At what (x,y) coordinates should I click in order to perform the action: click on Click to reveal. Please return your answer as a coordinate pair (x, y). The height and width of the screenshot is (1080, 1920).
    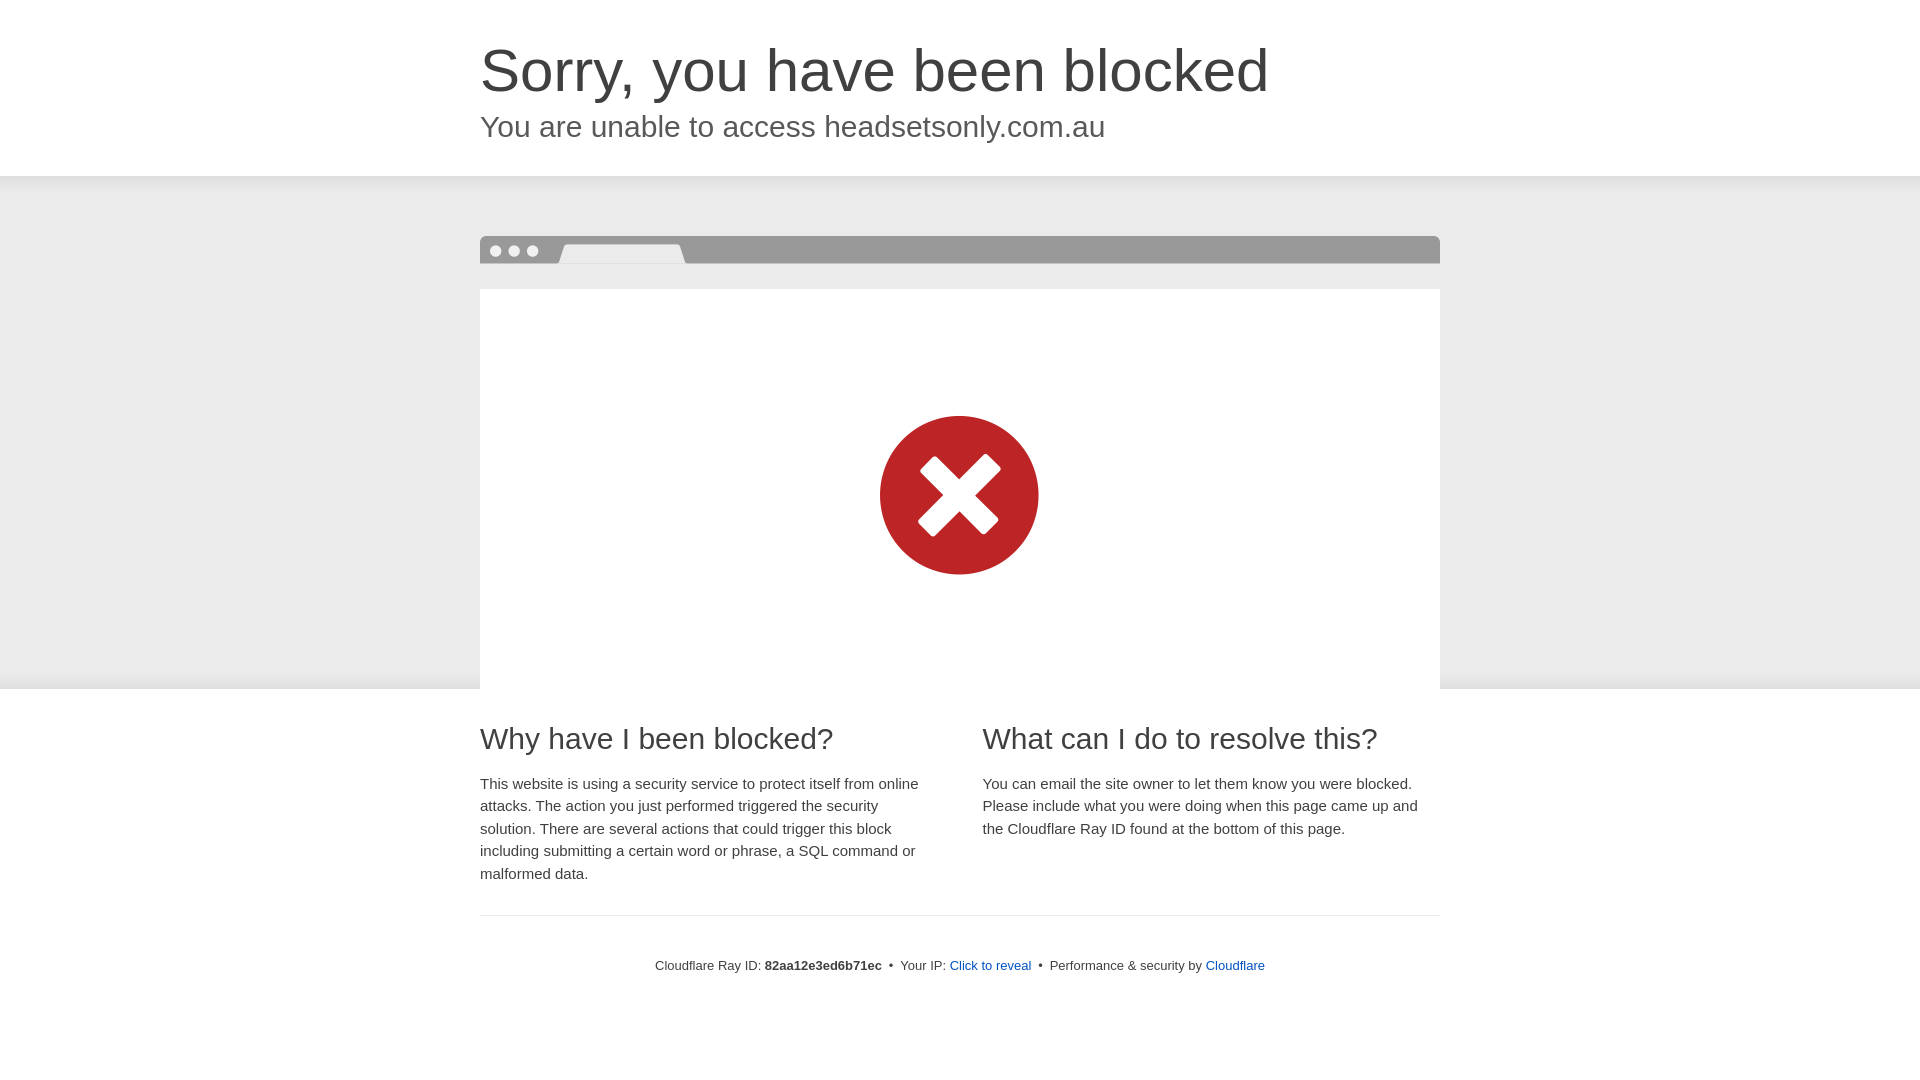
    Looking at the image, I should click on (991, 966).